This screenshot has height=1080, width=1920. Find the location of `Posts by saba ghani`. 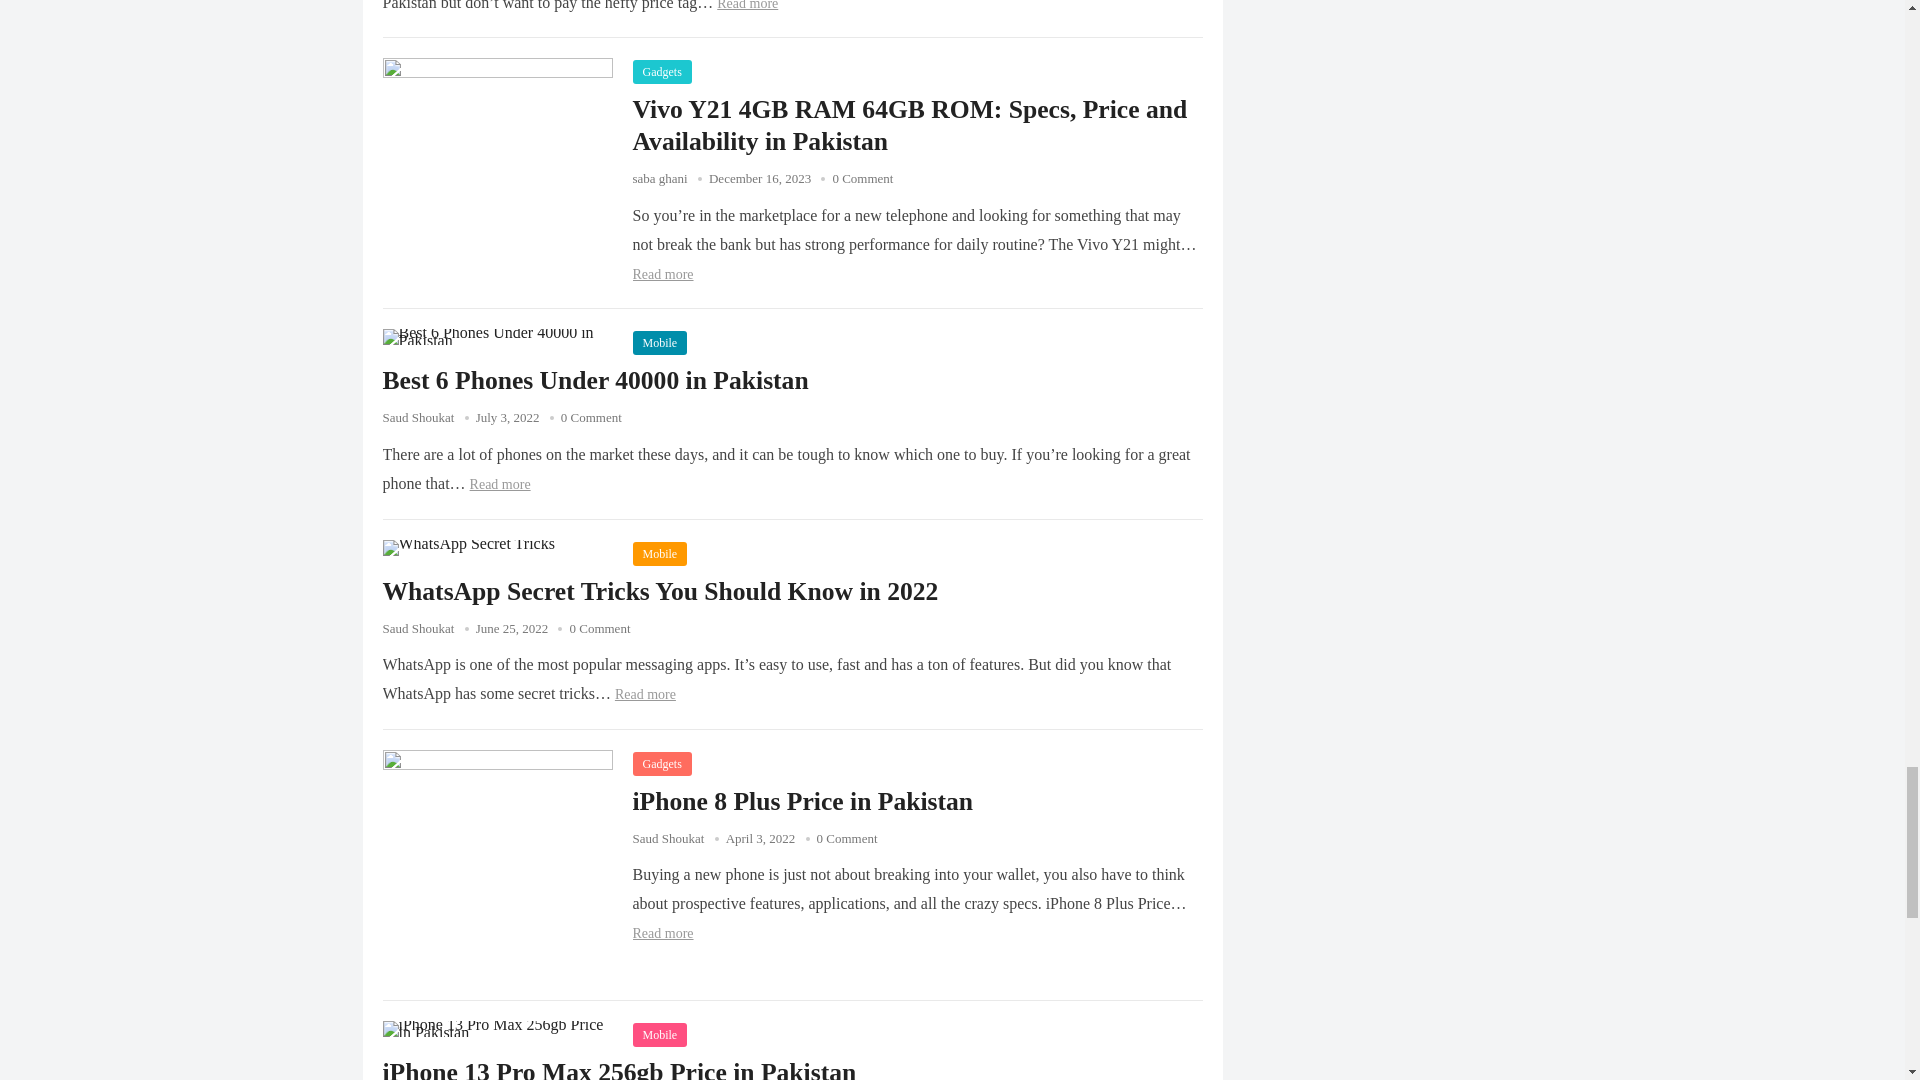

Posts by saba ghani is located at coordinates (659, 178).